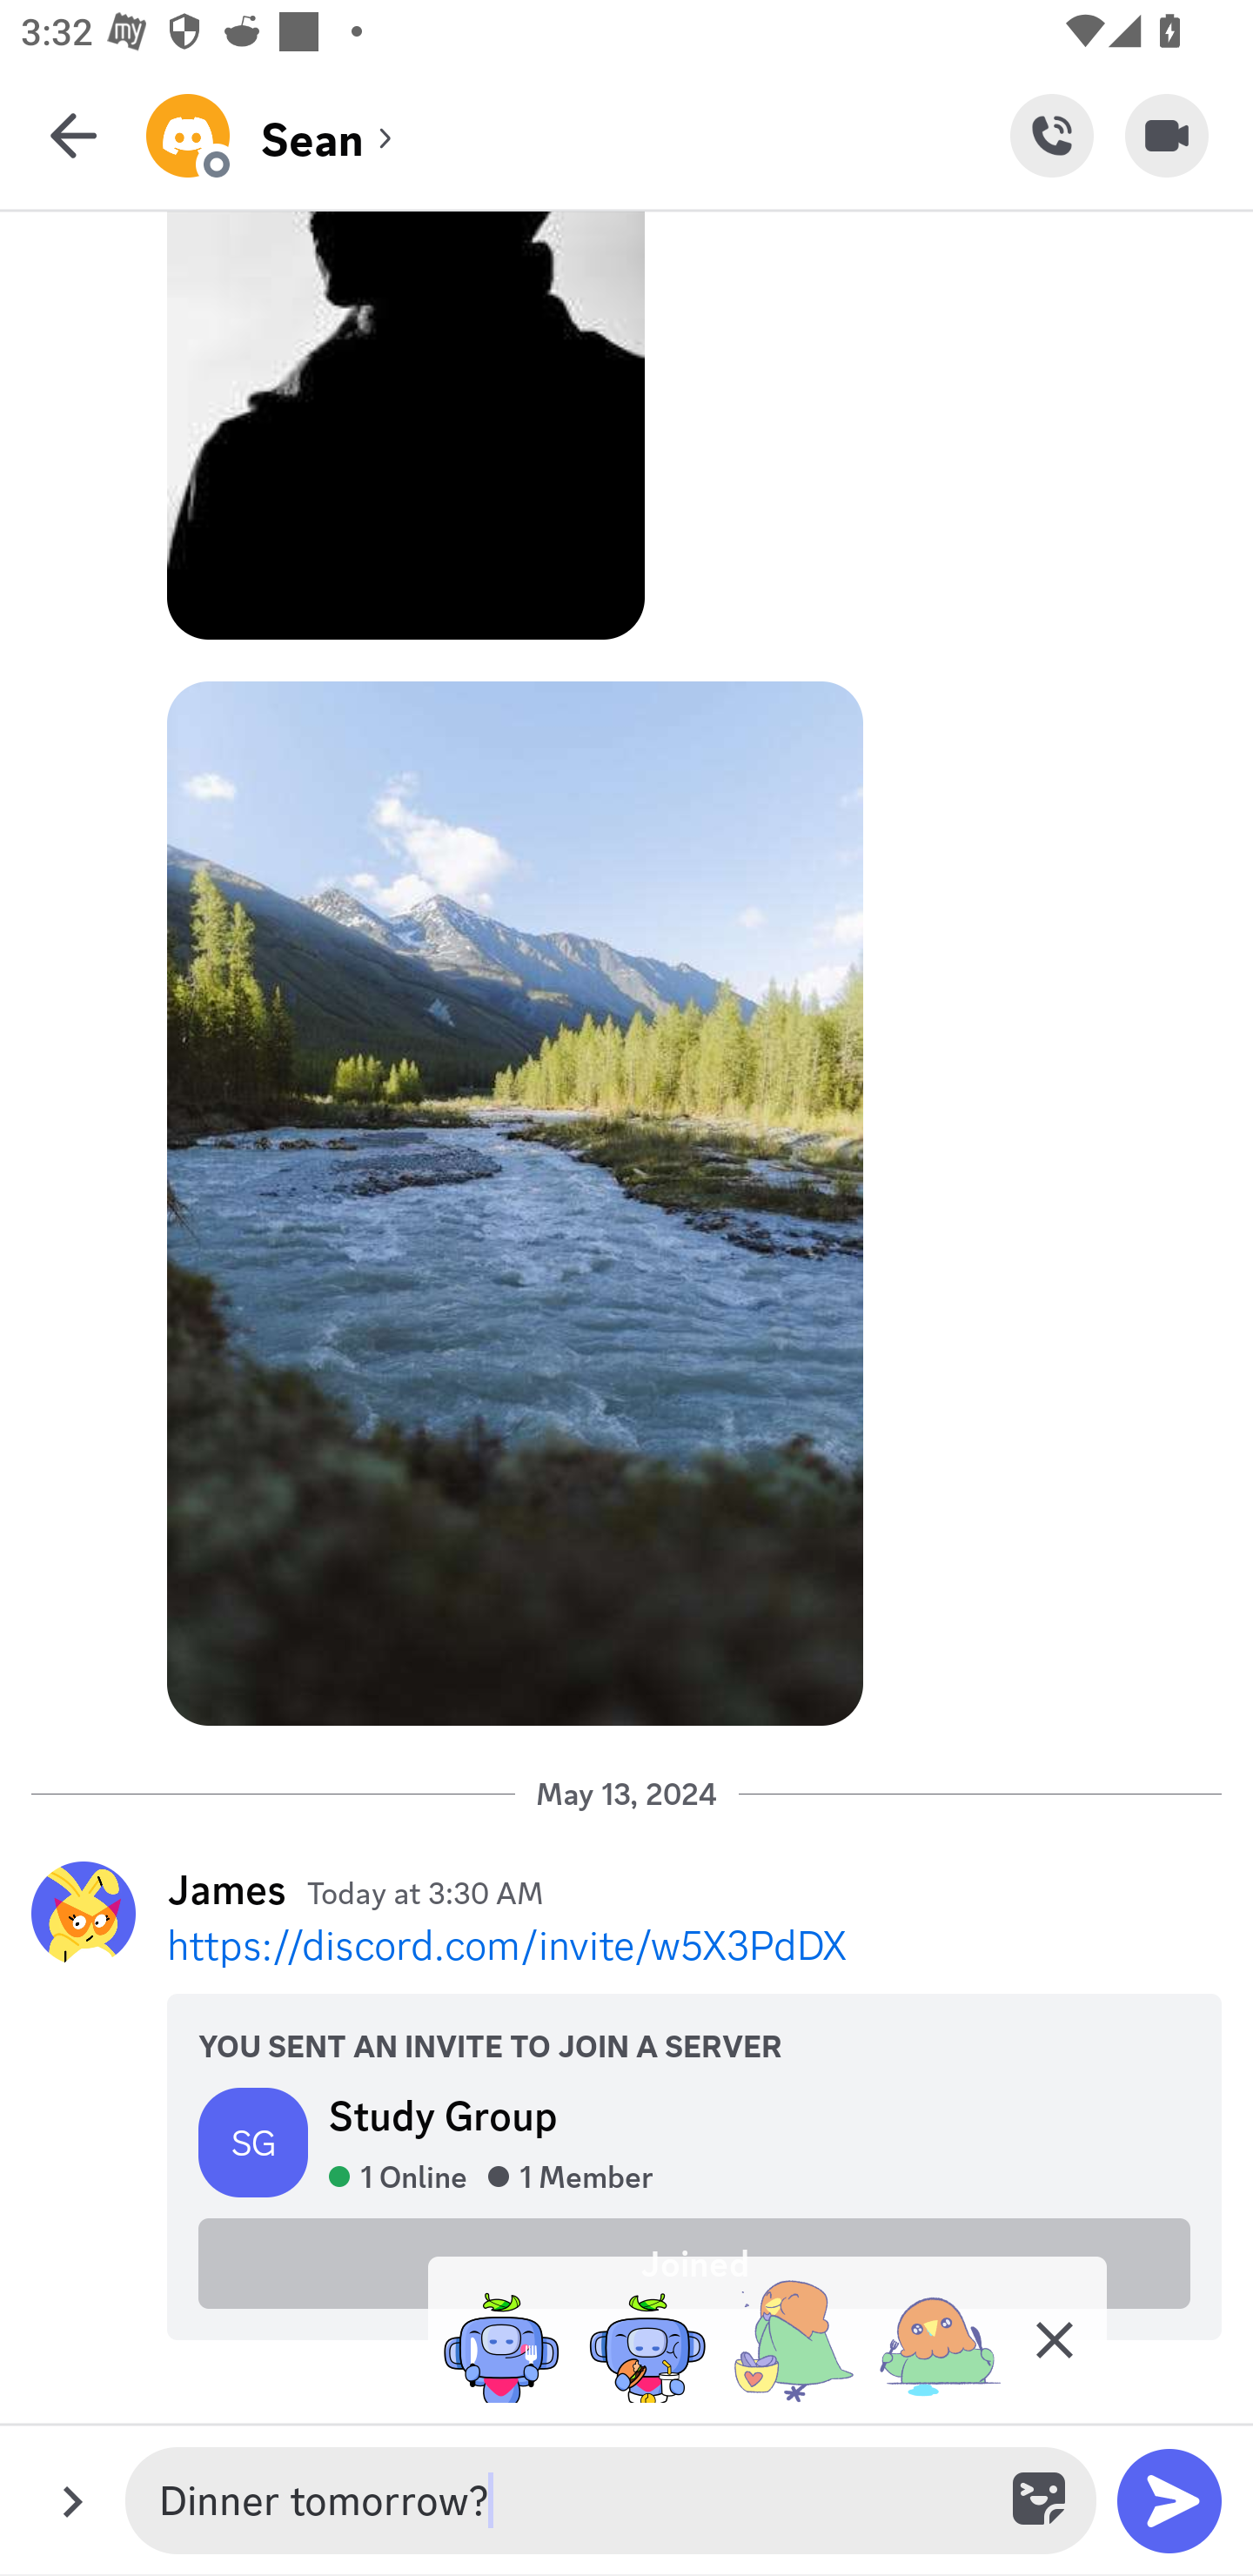 The height and width of the screenshot is (2576, 1253). What do you see at coordinates (572, 2501) in the screenshot?
I see `Dinner tomorrow?` at bounding box center [572, 2501].